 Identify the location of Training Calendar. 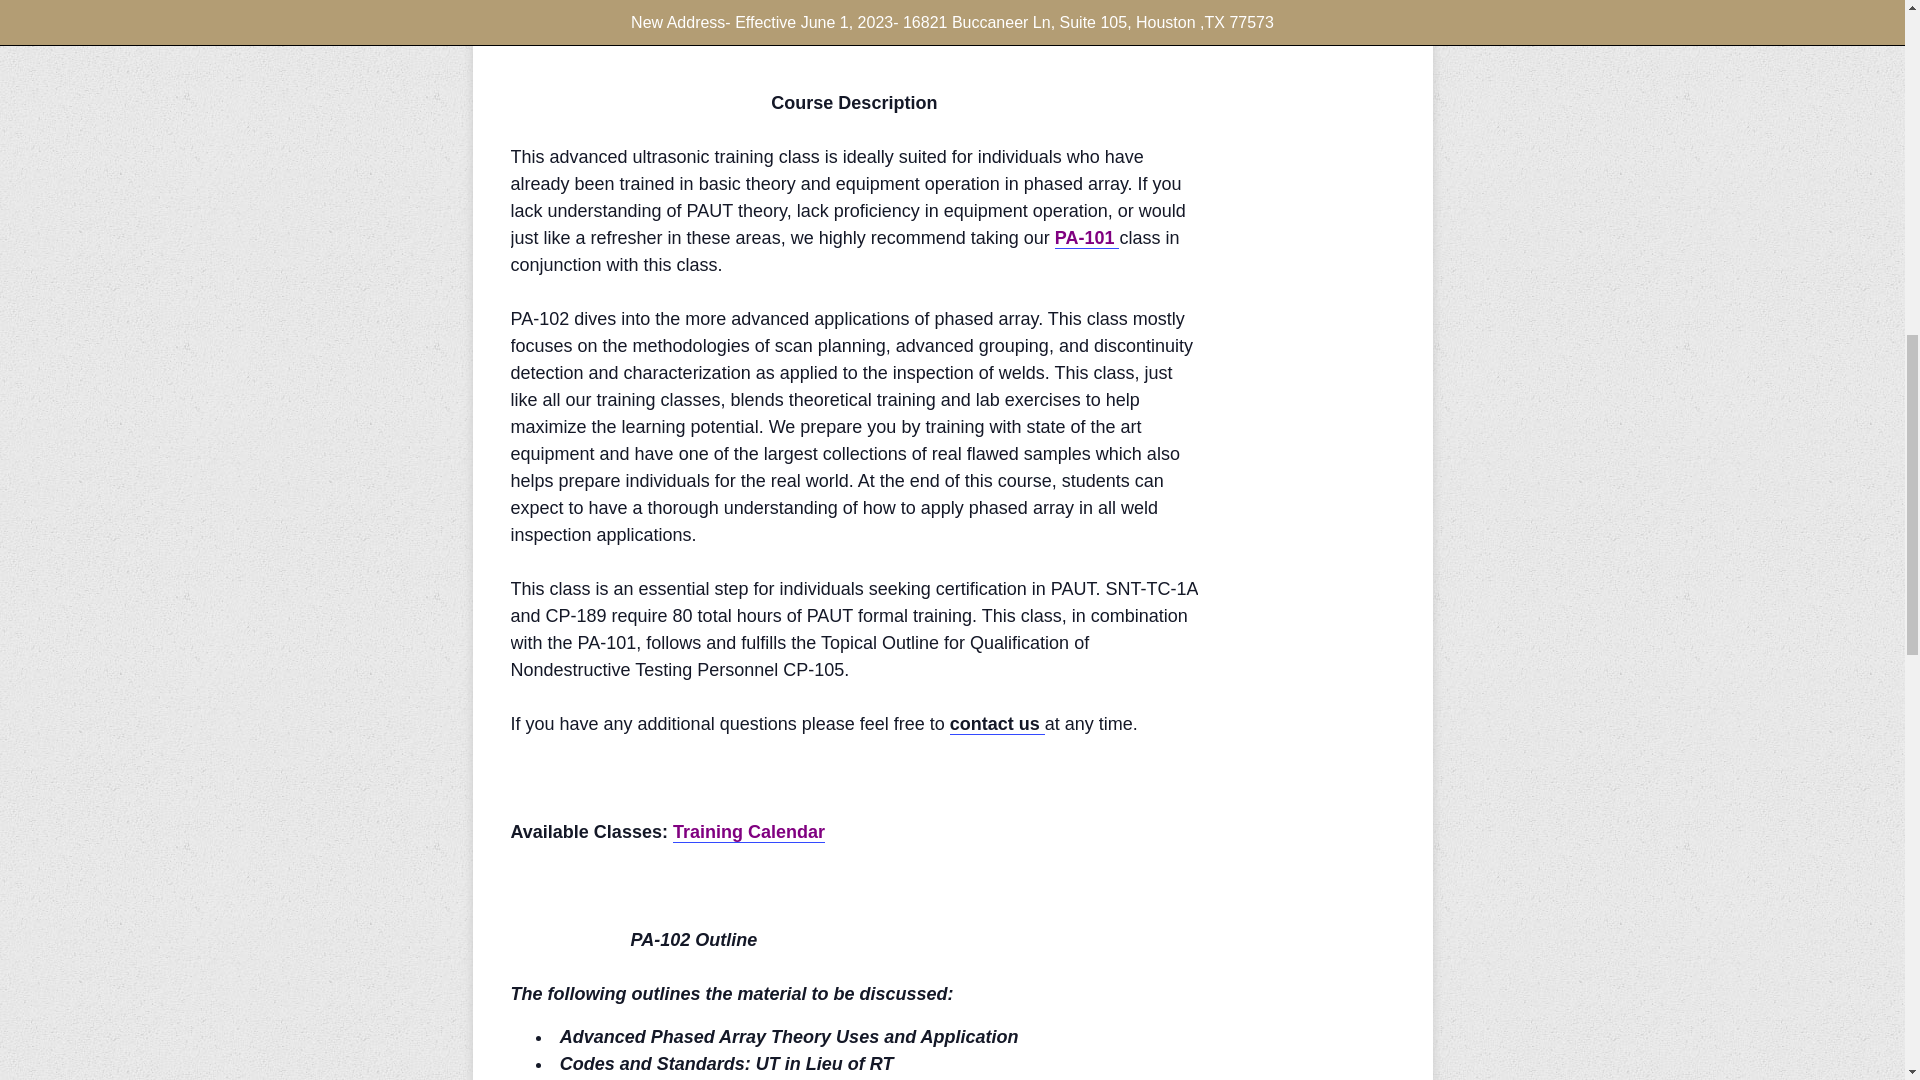
(749, 832).